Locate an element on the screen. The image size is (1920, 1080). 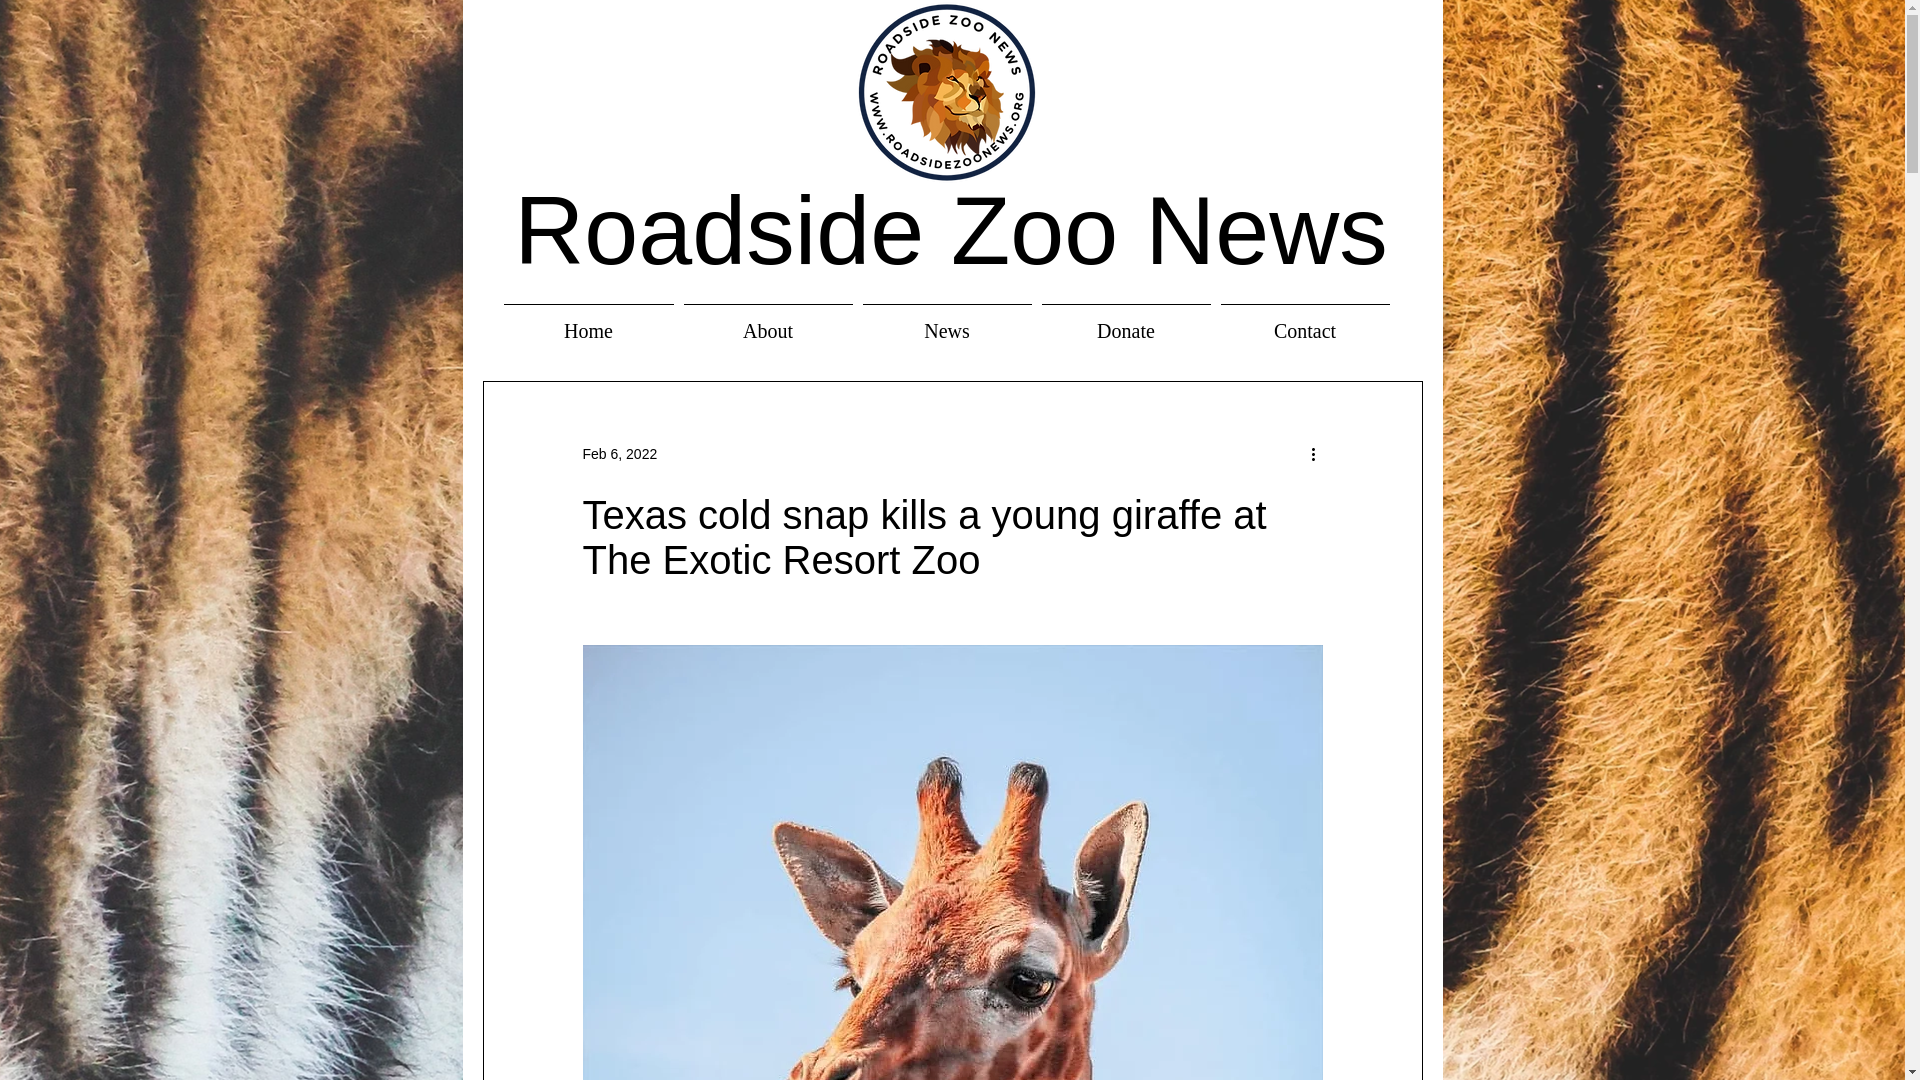
News is located at coordinates (947, 322).